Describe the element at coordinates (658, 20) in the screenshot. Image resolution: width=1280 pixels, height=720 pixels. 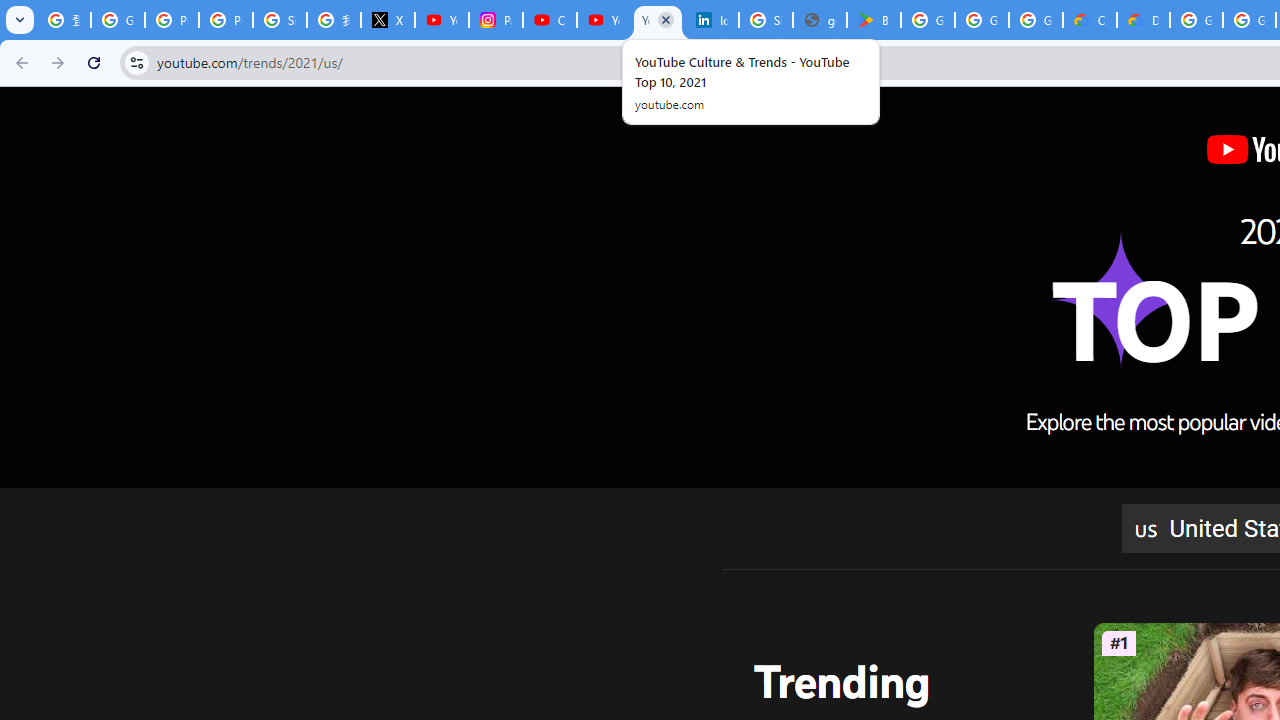
I see `YouTube Culture & Trends - YouTube Top 10, 2021` at that location.